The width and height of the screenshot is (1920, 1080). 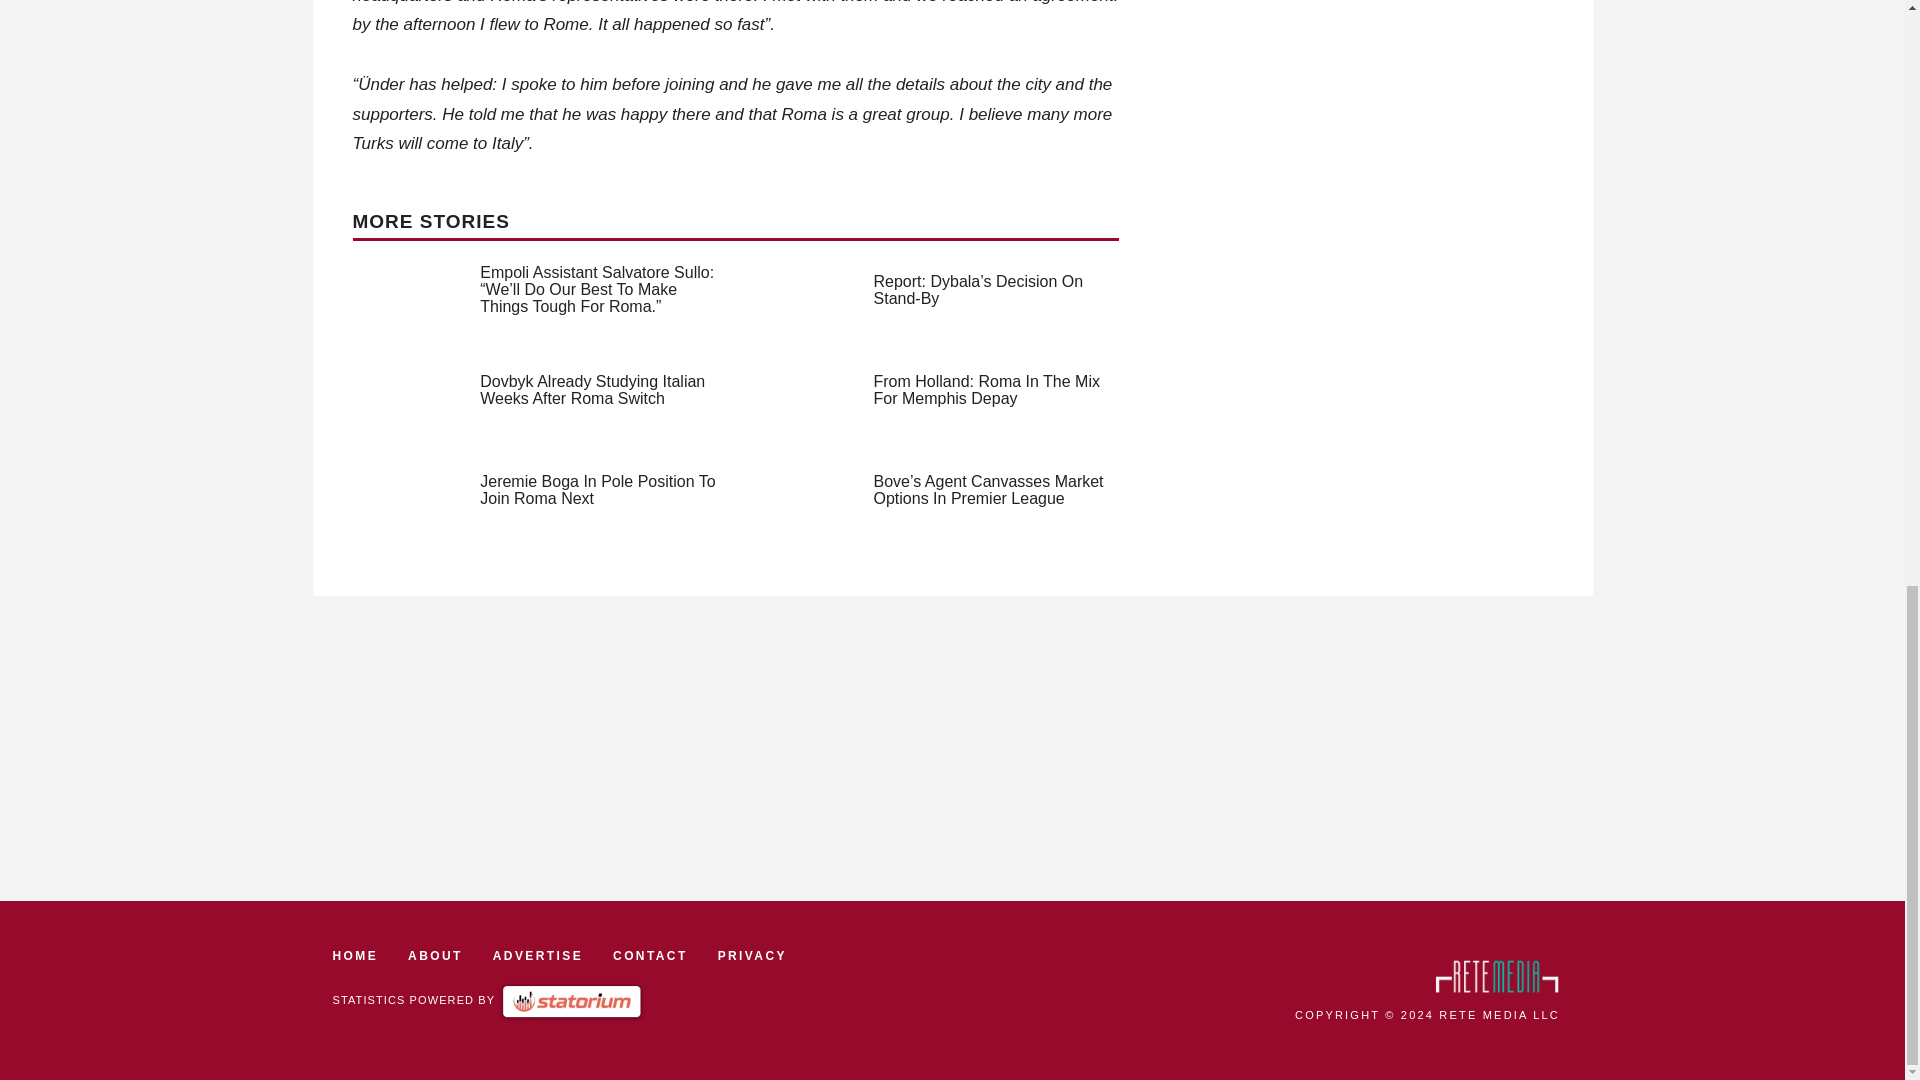 I want to click on CONTACT, so click(x=650, y=955).